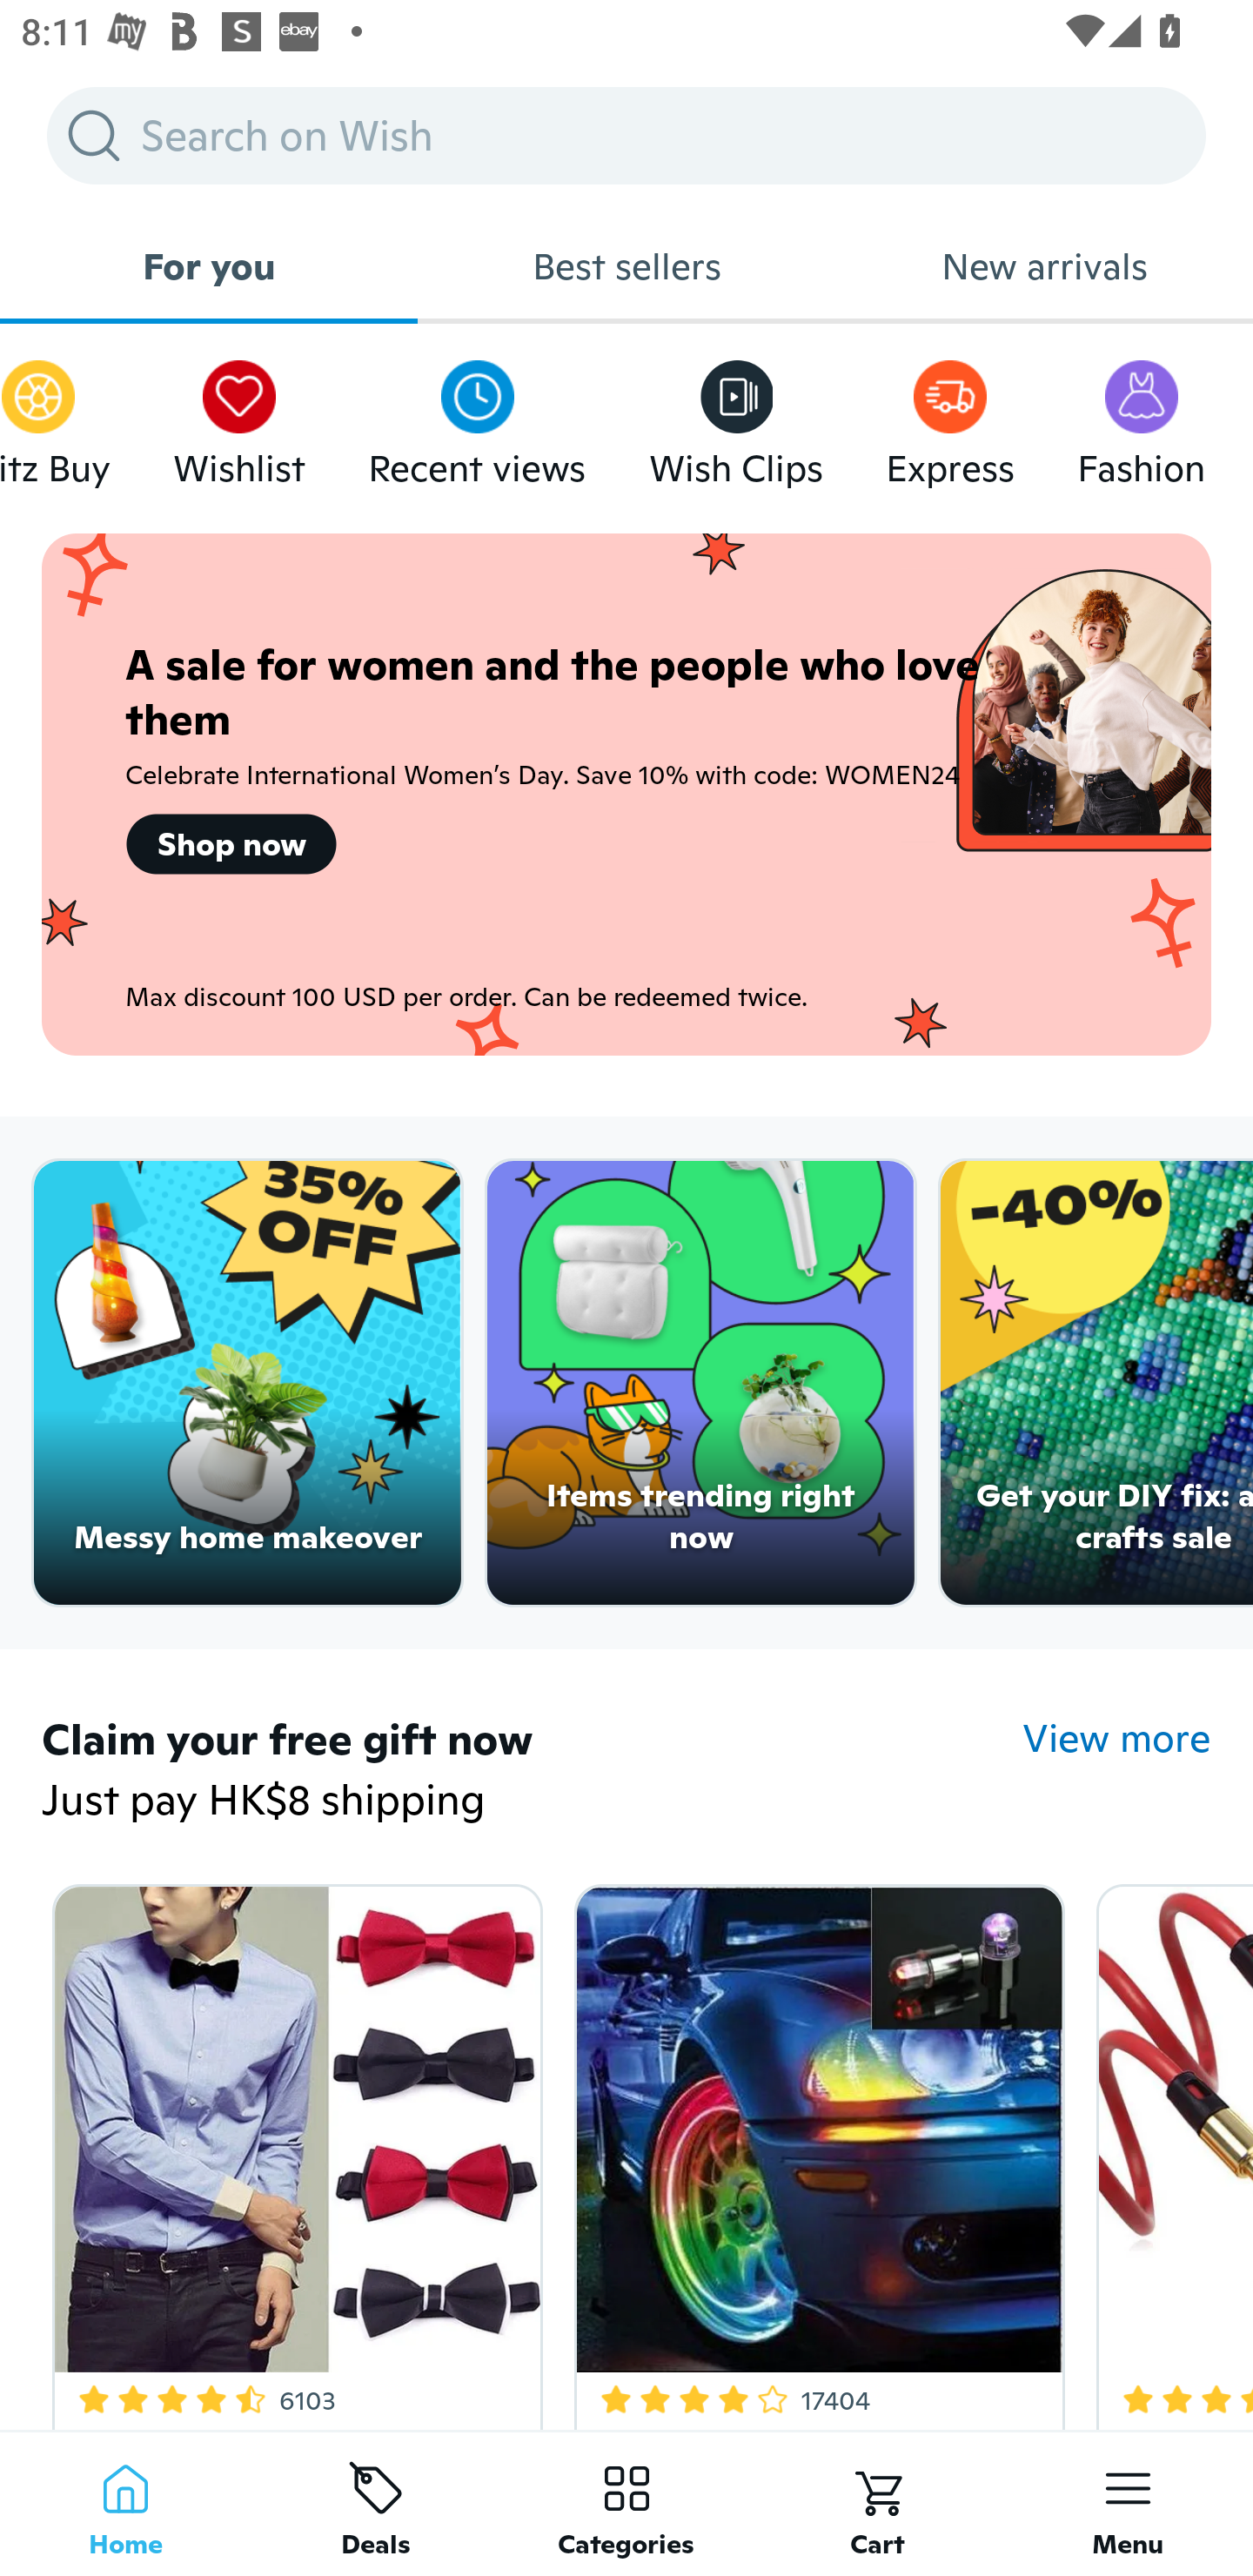  I want to click on Get your DIY fix: arts & crafts sale, so click(1096, 1383).